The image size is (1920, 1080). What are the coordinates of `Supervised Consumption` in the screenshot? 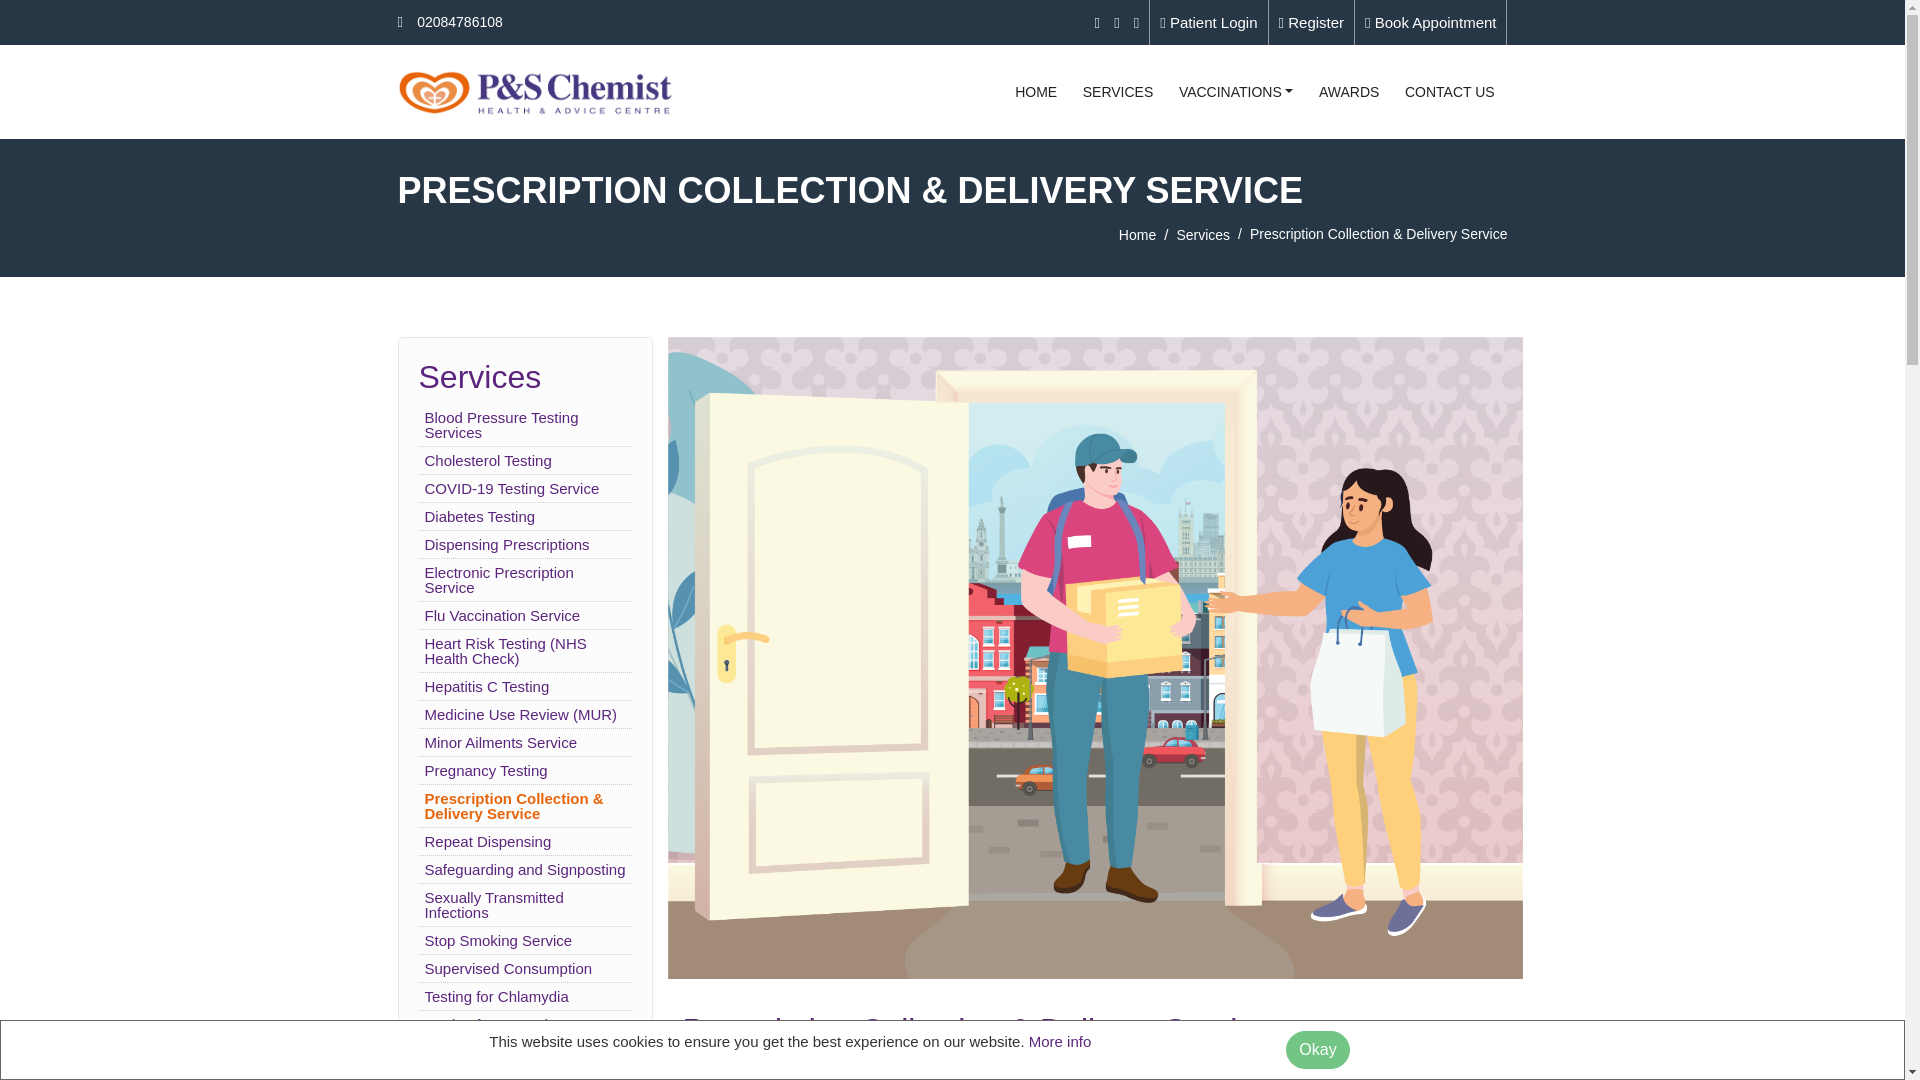 It's located at (508, 968).